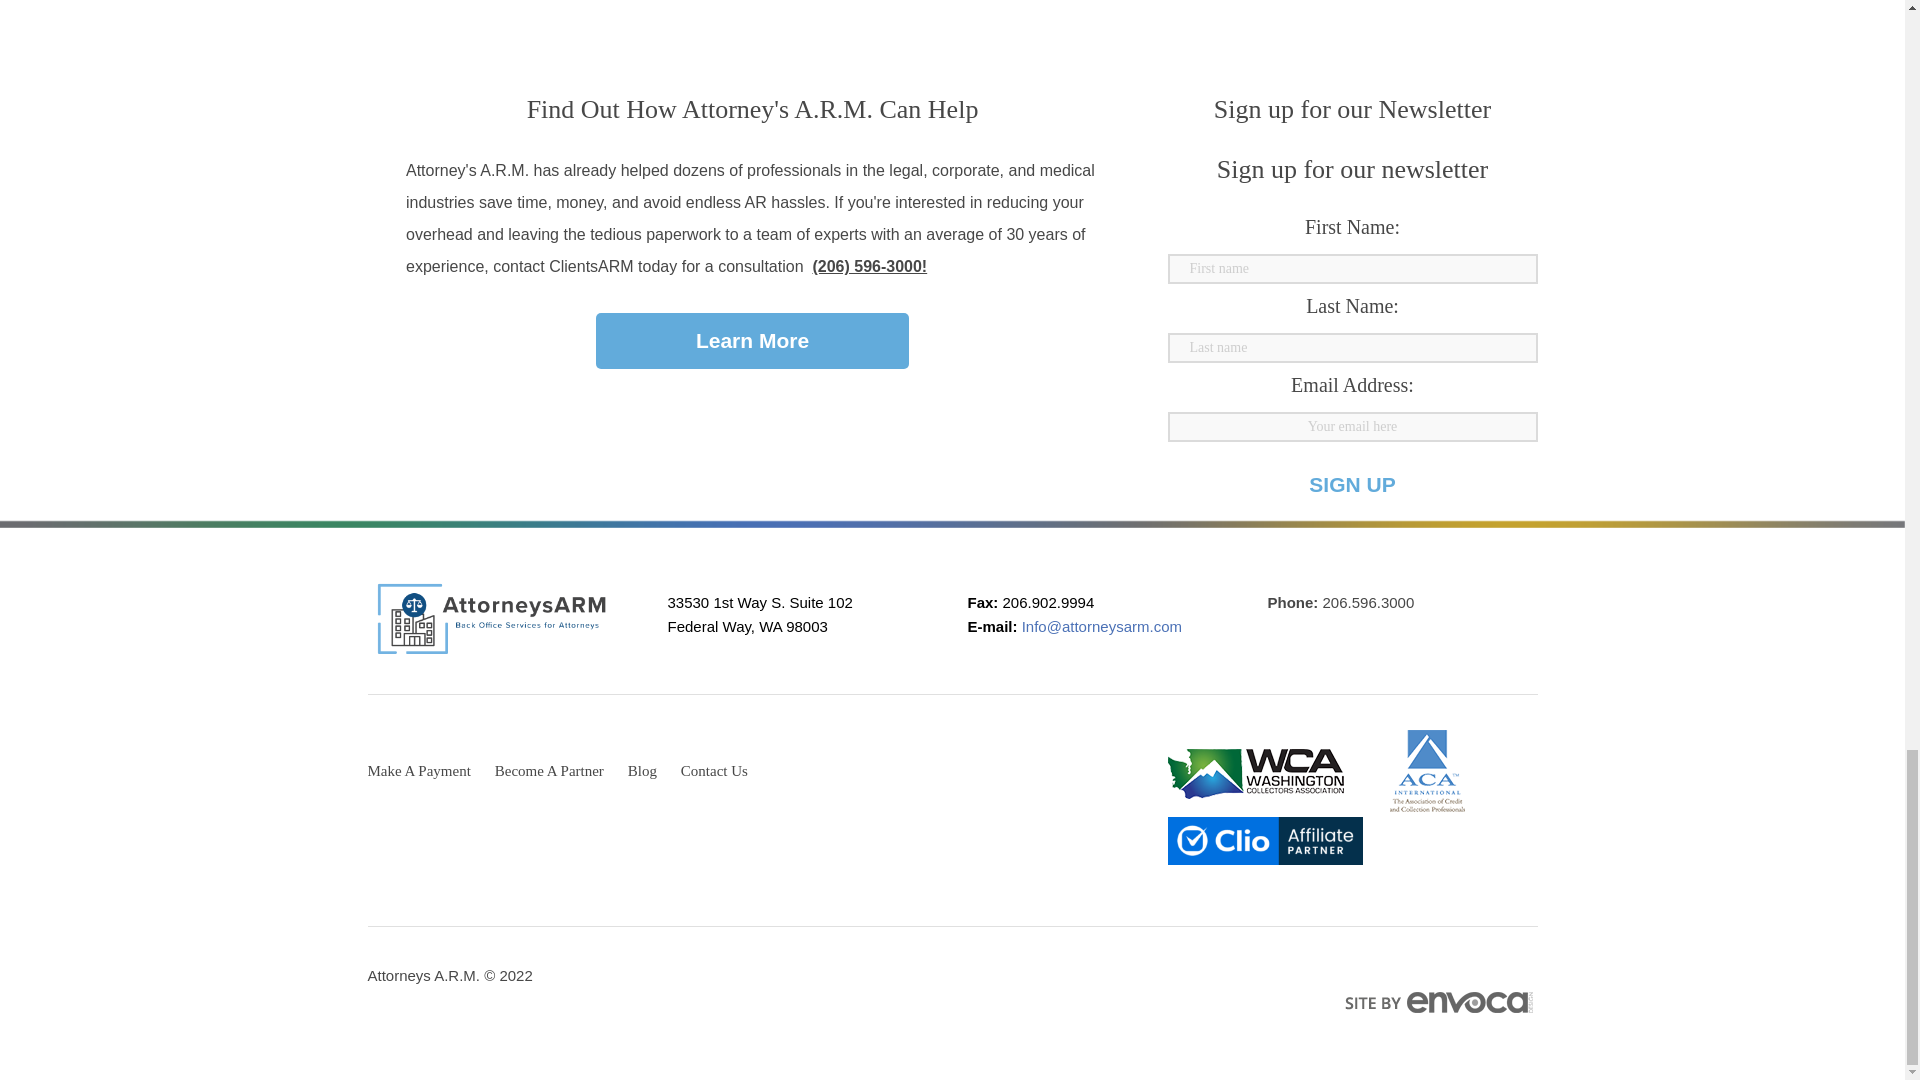 This screenshot has width=1920, height=1080. I want to click on Contact Us, so click(714, 770).